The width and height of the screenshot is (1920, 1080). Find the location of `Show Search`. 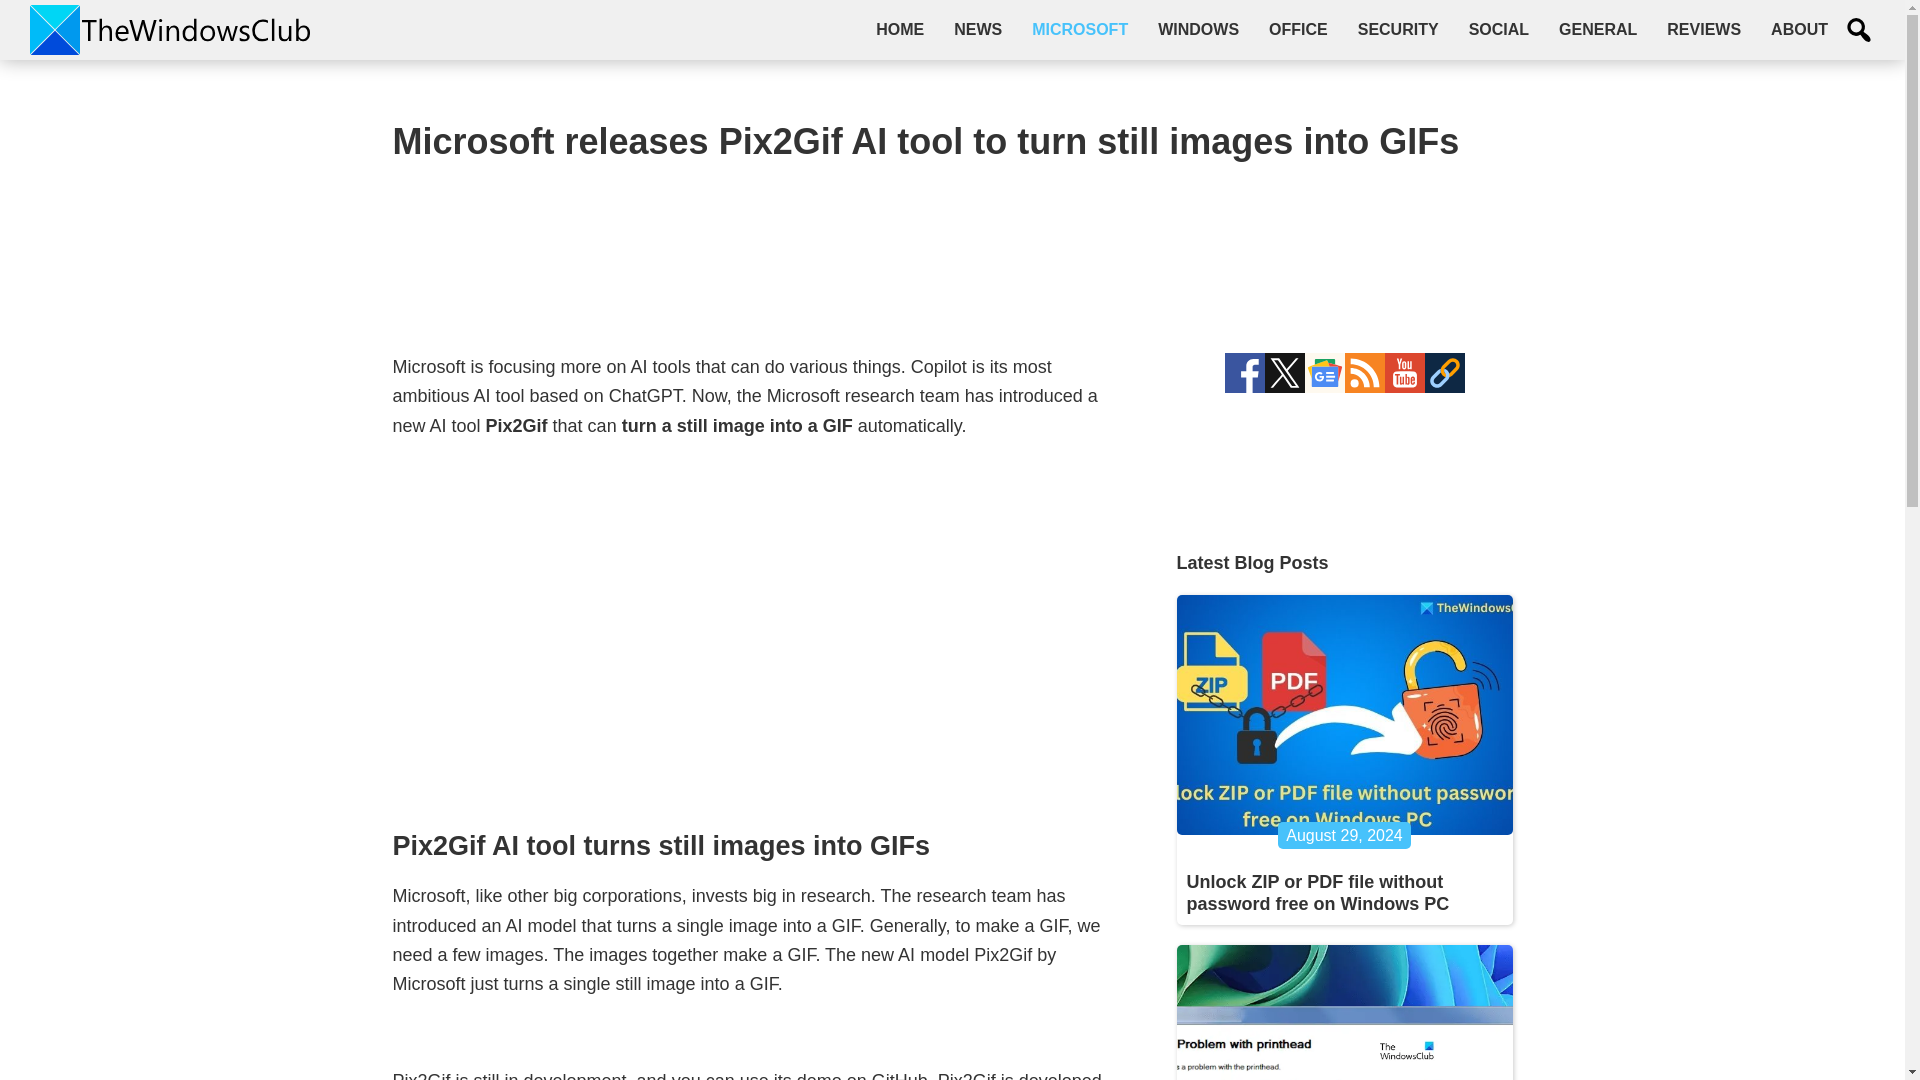

Show Search is located at coordinates (1859, 30).